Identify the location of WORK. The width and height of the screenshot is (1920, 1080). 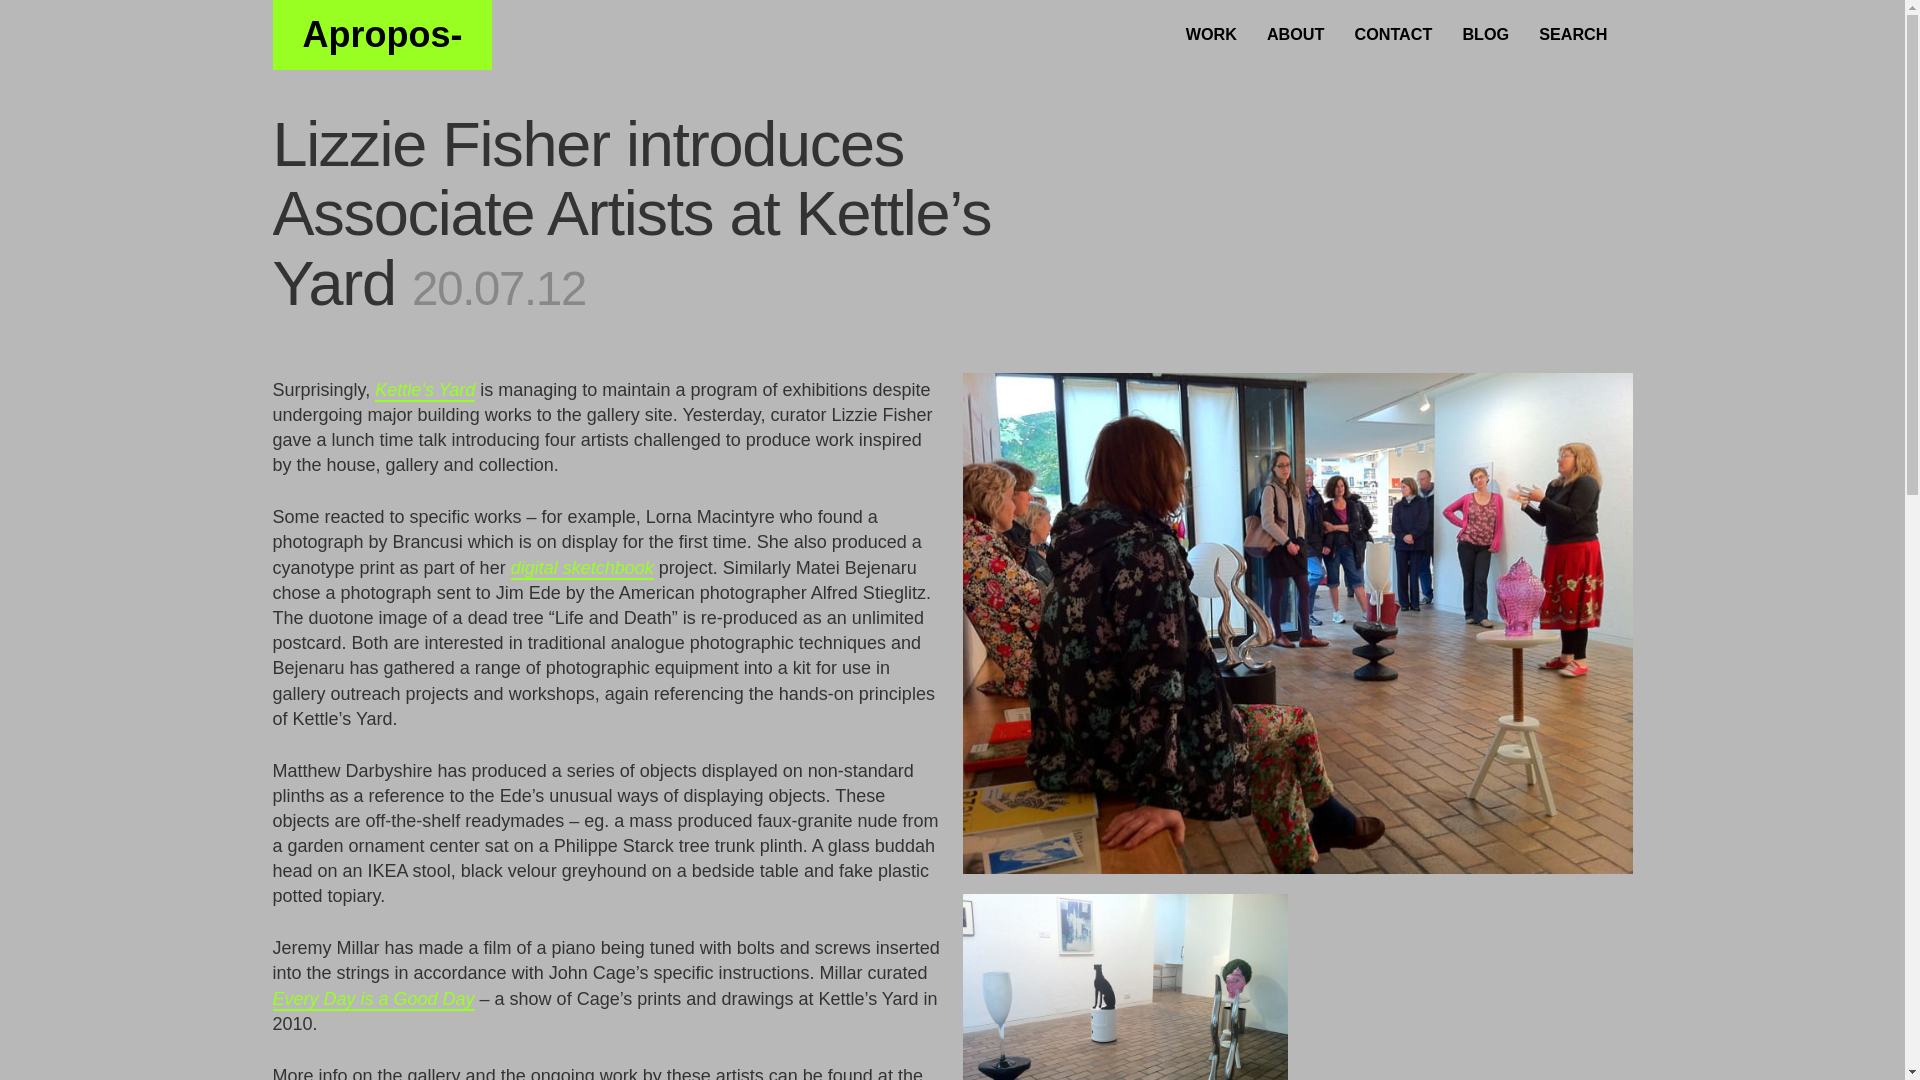
(1211, 32).